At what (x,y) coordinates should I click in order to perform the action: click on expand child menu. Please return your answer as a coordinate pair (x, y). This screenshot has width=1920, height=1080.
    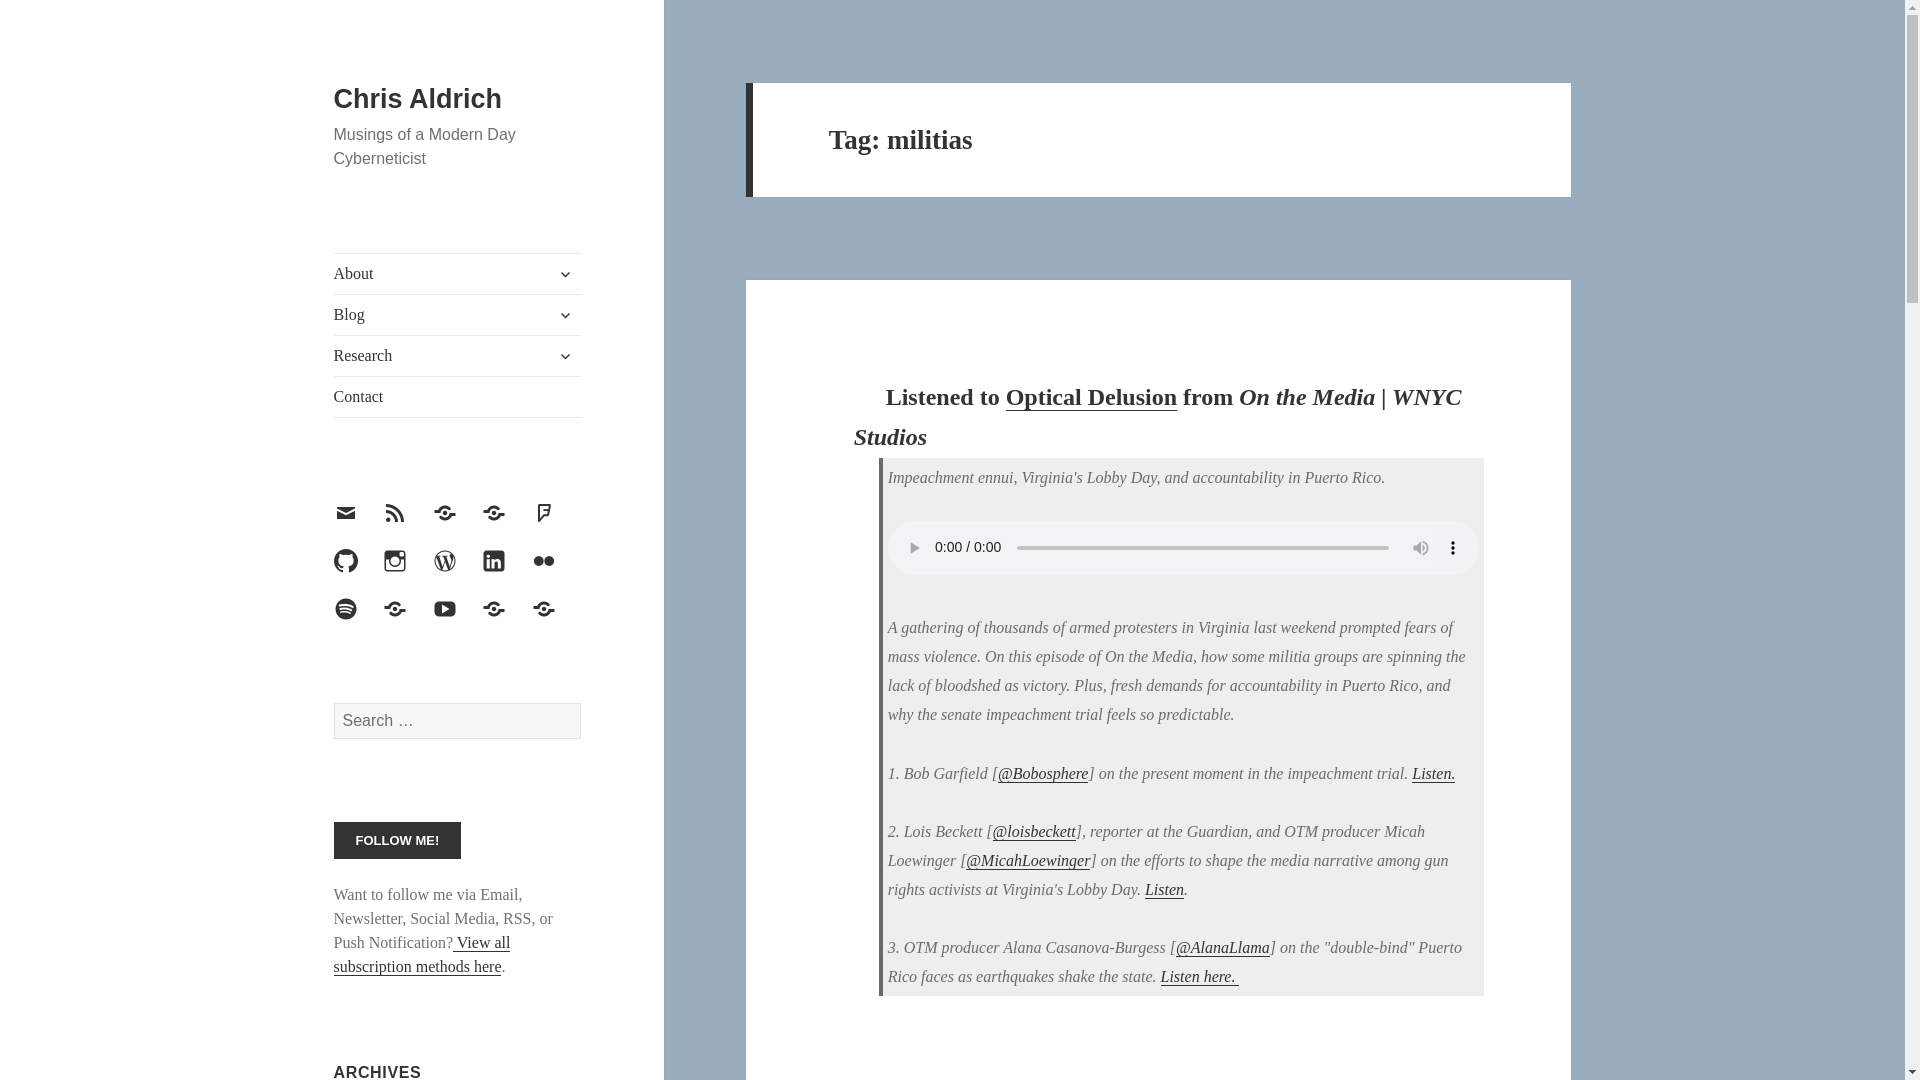
    Looking at the image, I should click on (565, 274).